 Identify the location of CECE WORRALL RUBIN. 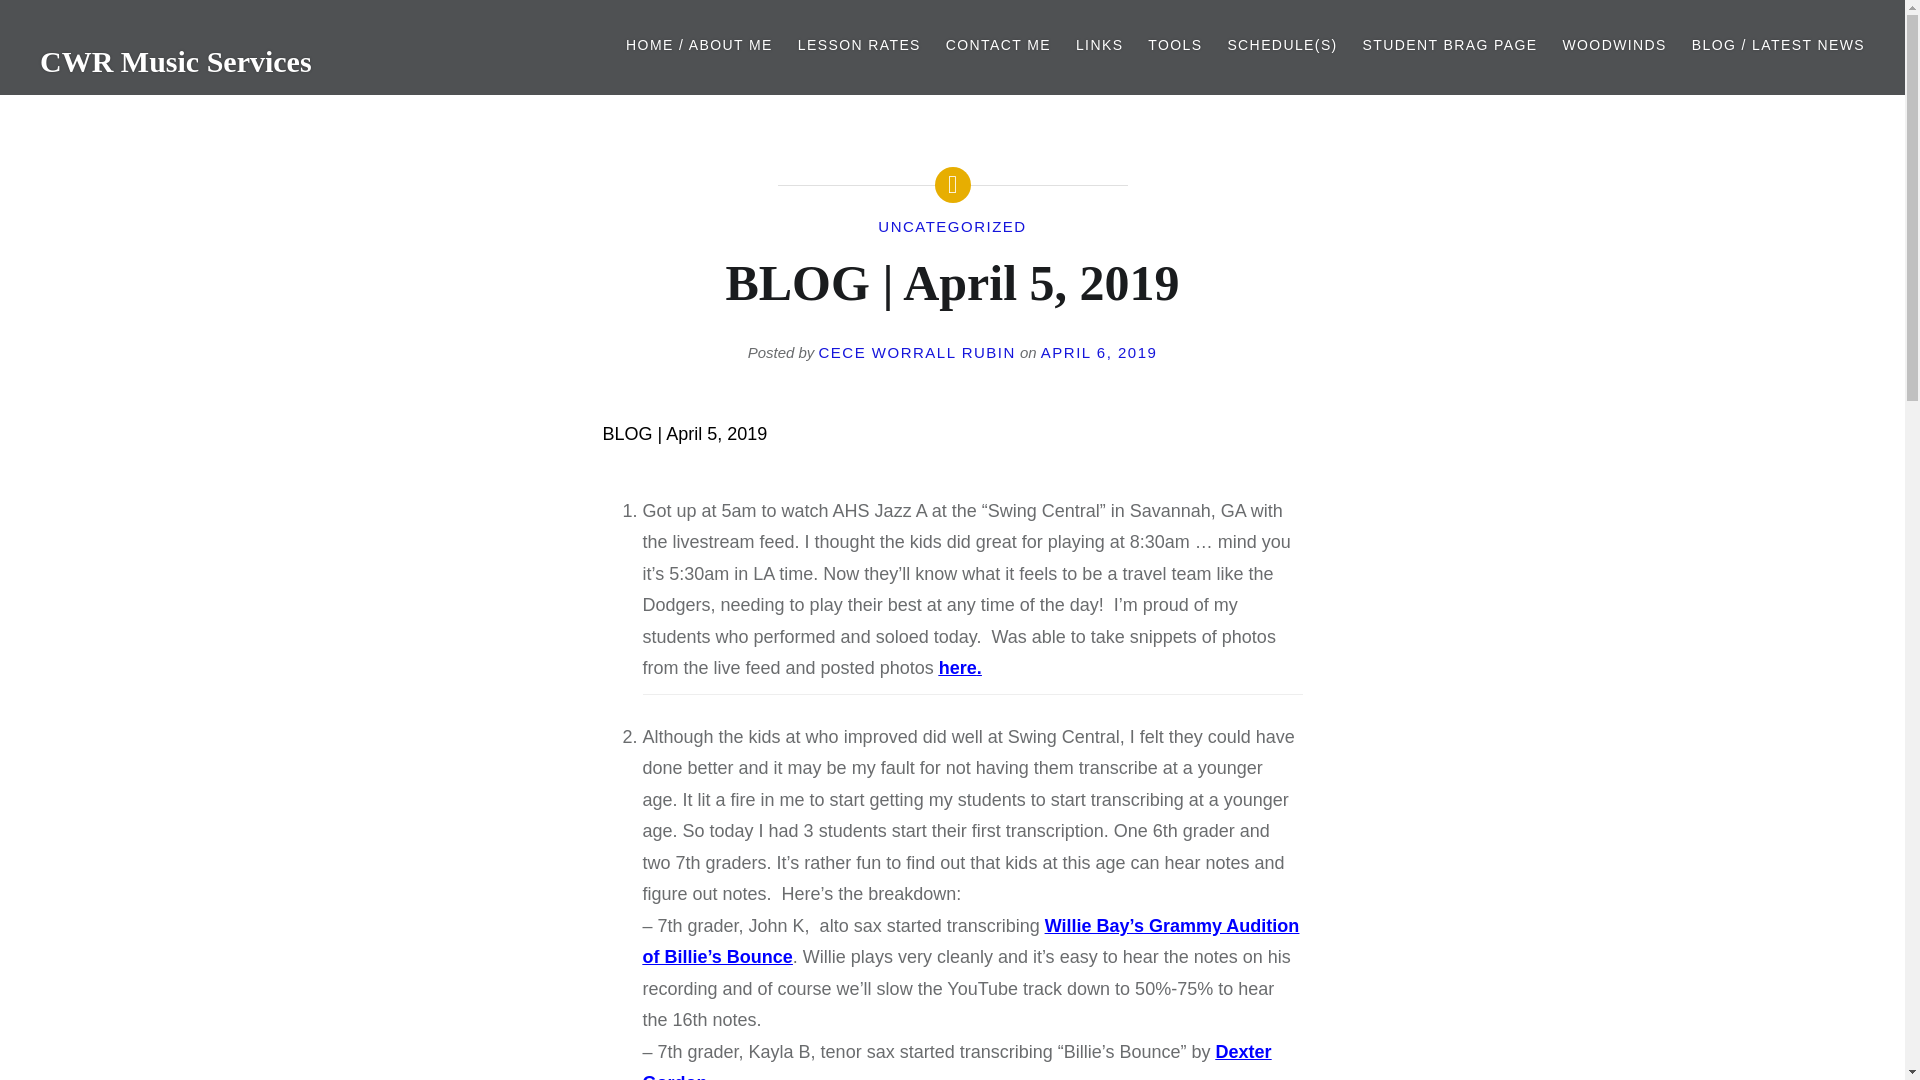
(917, 352).